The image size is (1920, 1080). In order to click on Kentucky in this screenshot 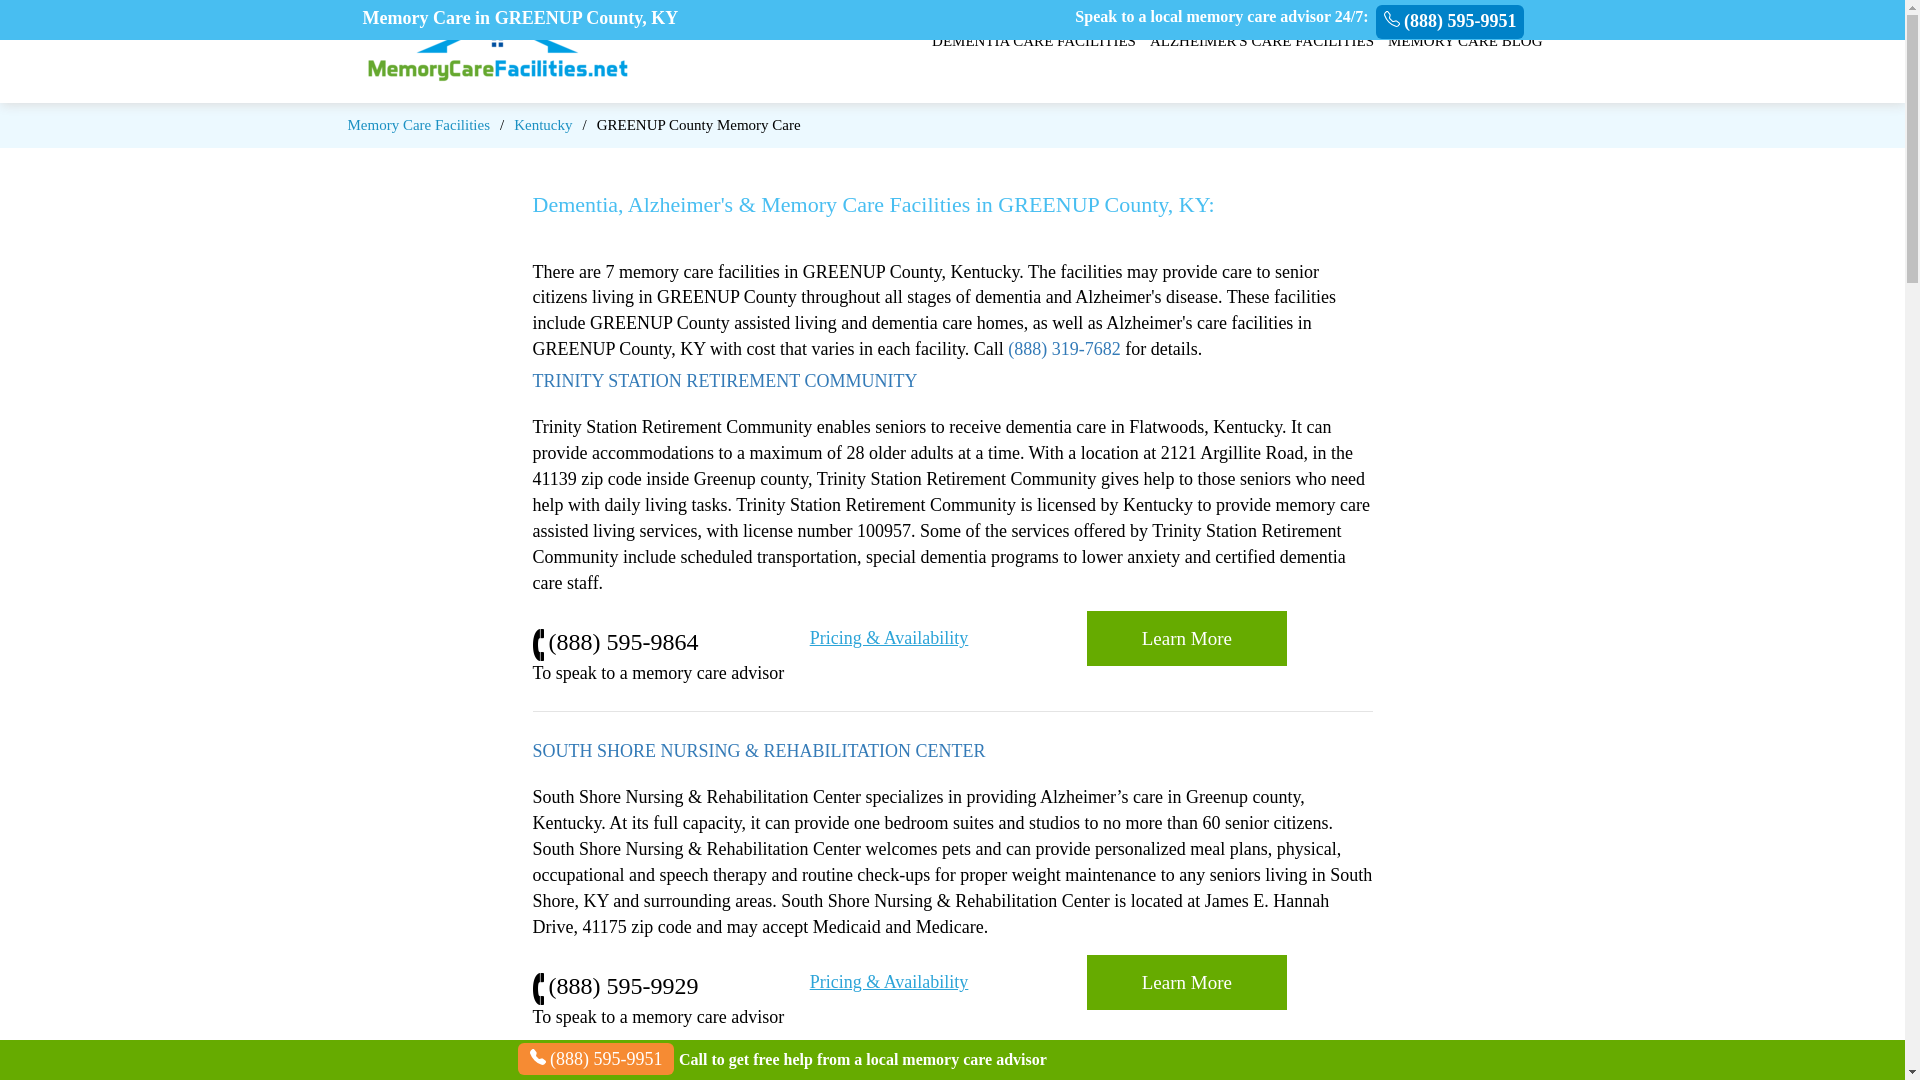, I will do `click(543, 124)`.